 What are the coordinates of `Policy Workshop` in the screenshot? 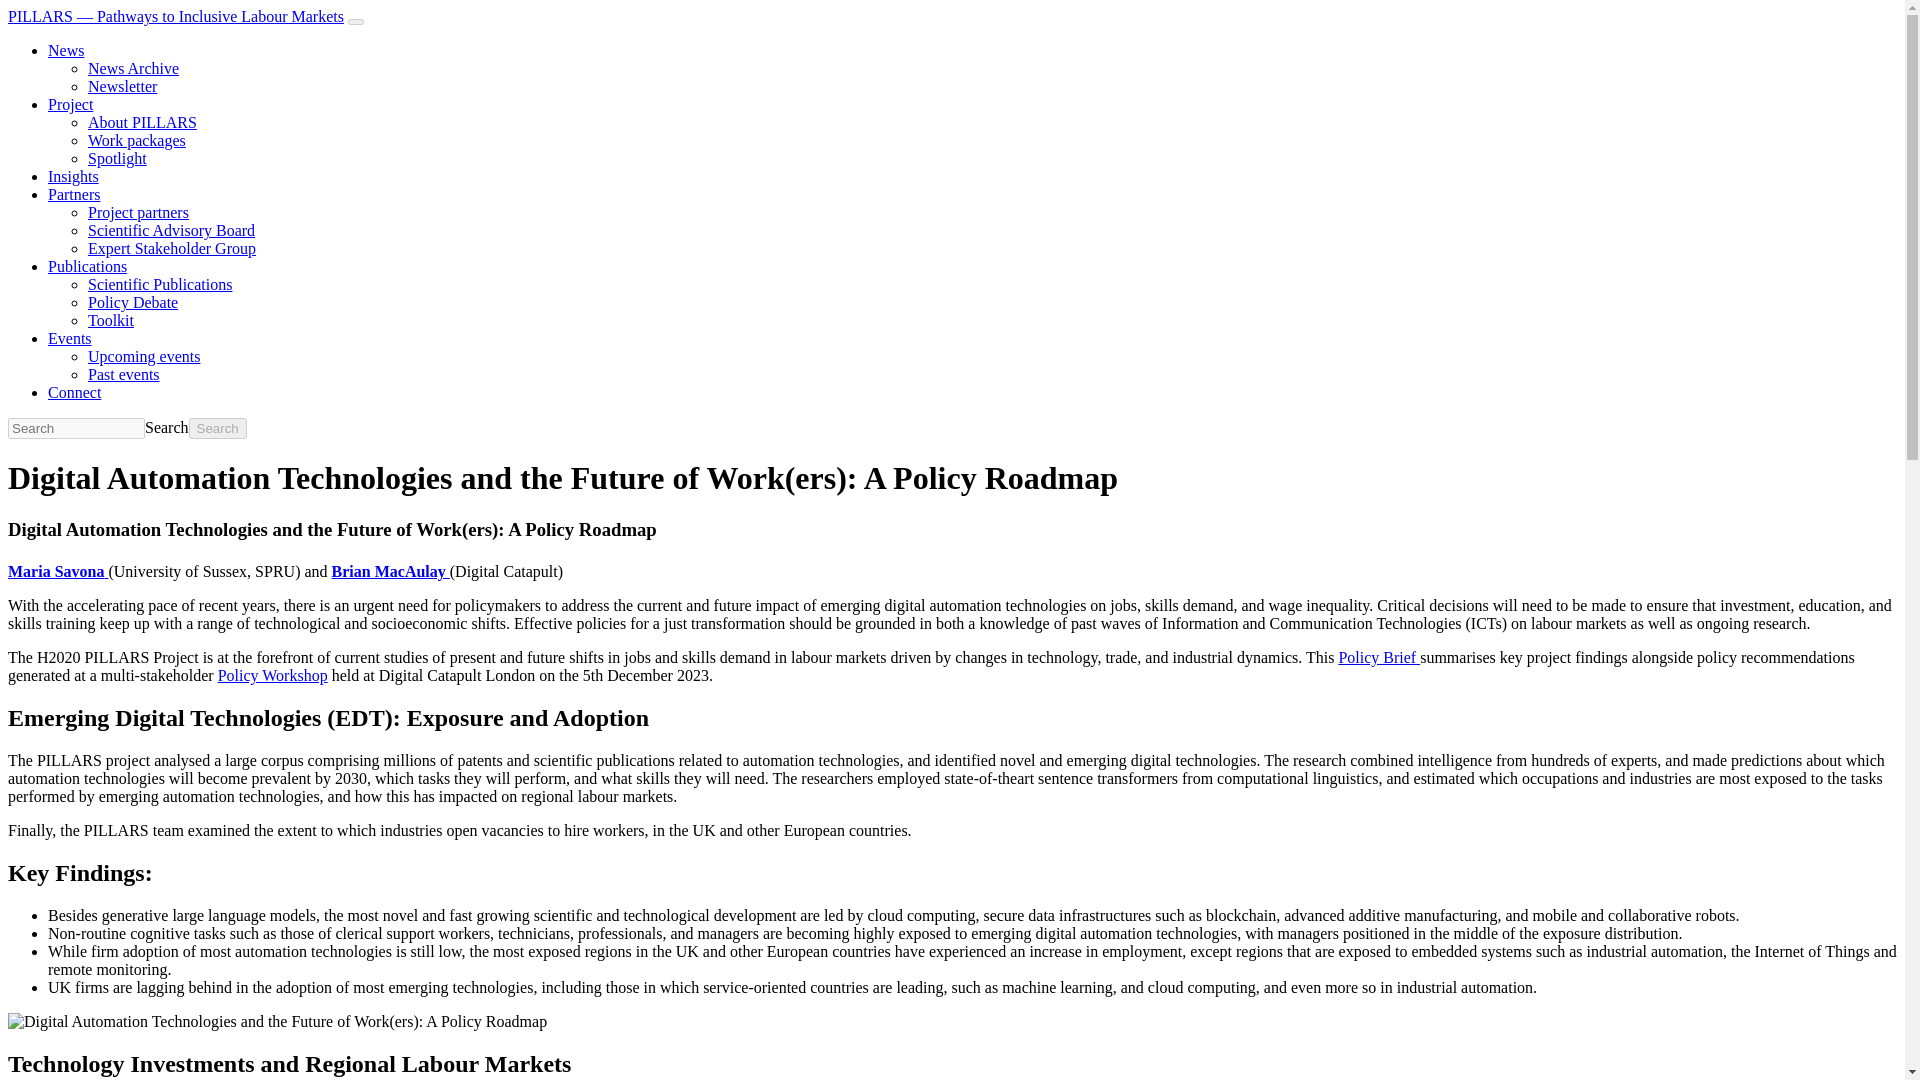 It's located at (273, 675).